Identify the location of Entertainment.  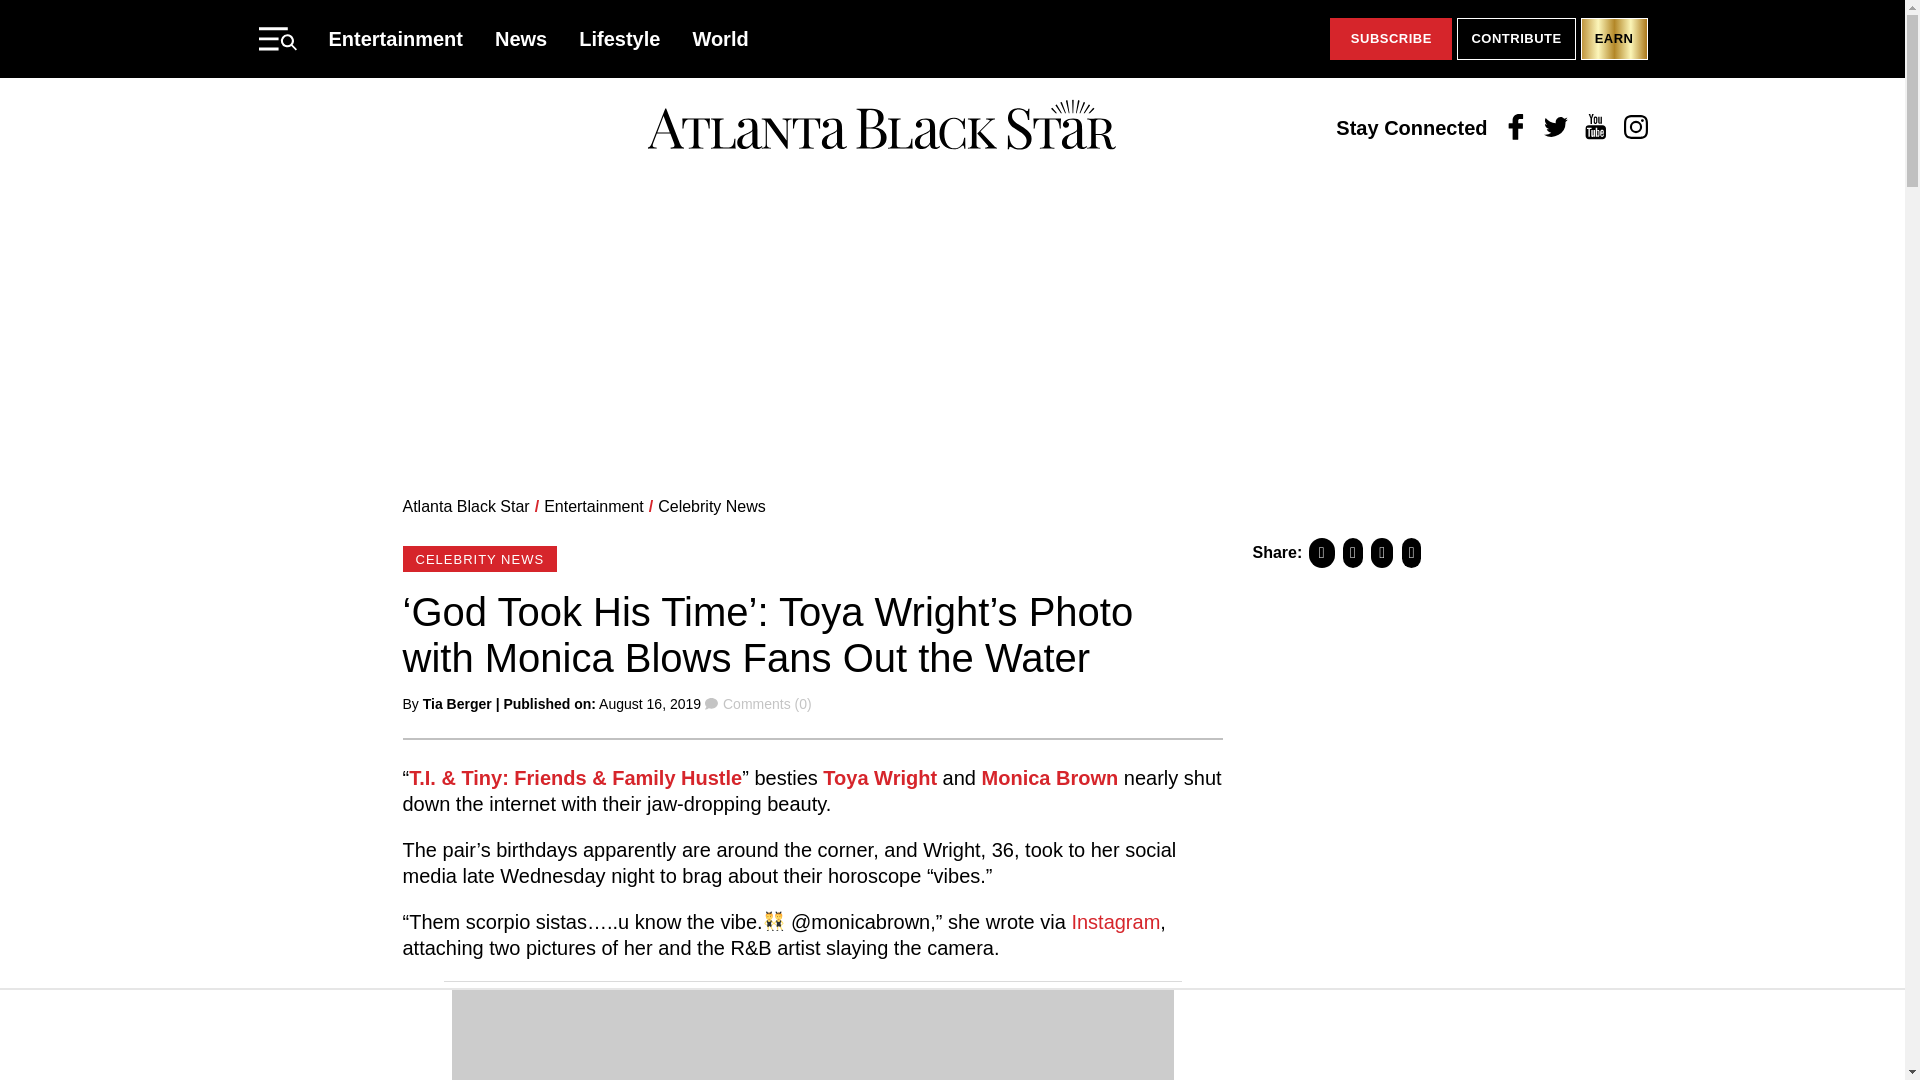
(593, 506).